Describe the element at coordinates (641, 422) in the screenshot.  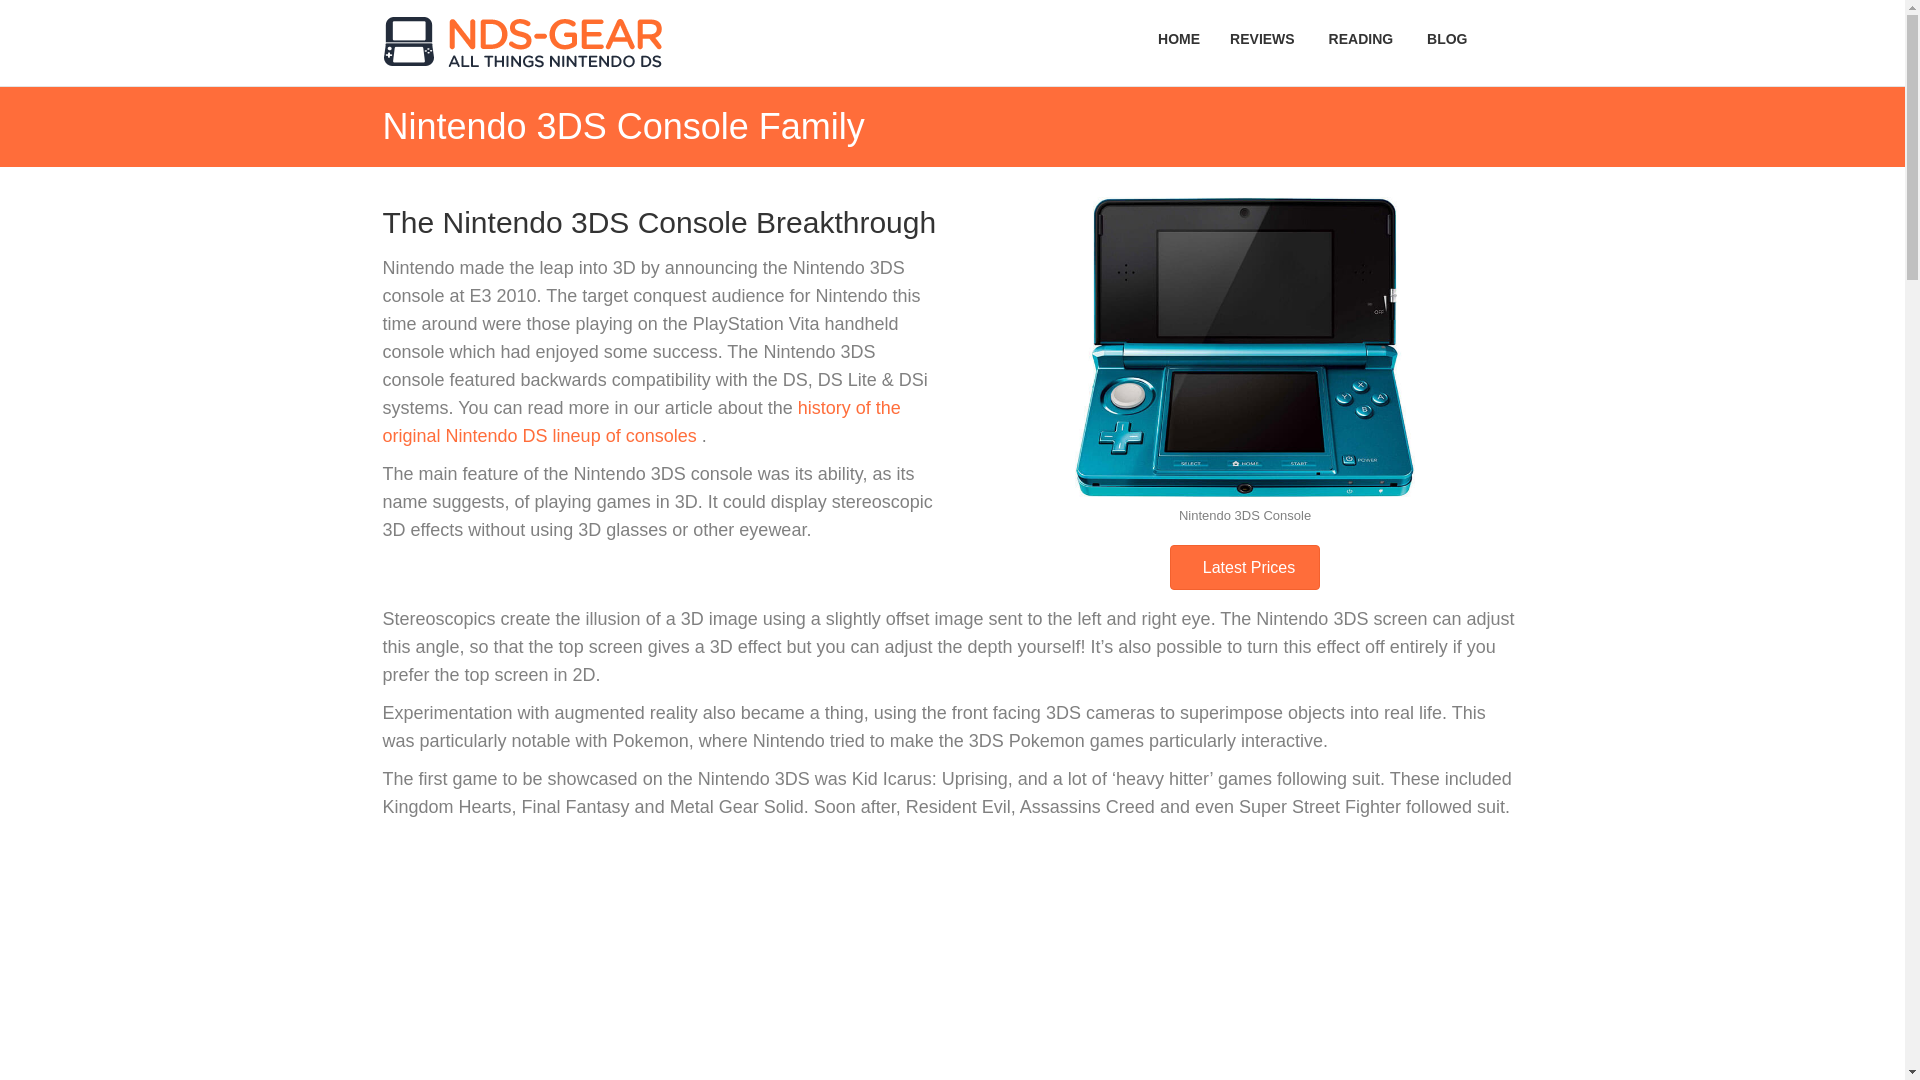
I see `history of the original Nintendo DS lineup of consoles` at that location.